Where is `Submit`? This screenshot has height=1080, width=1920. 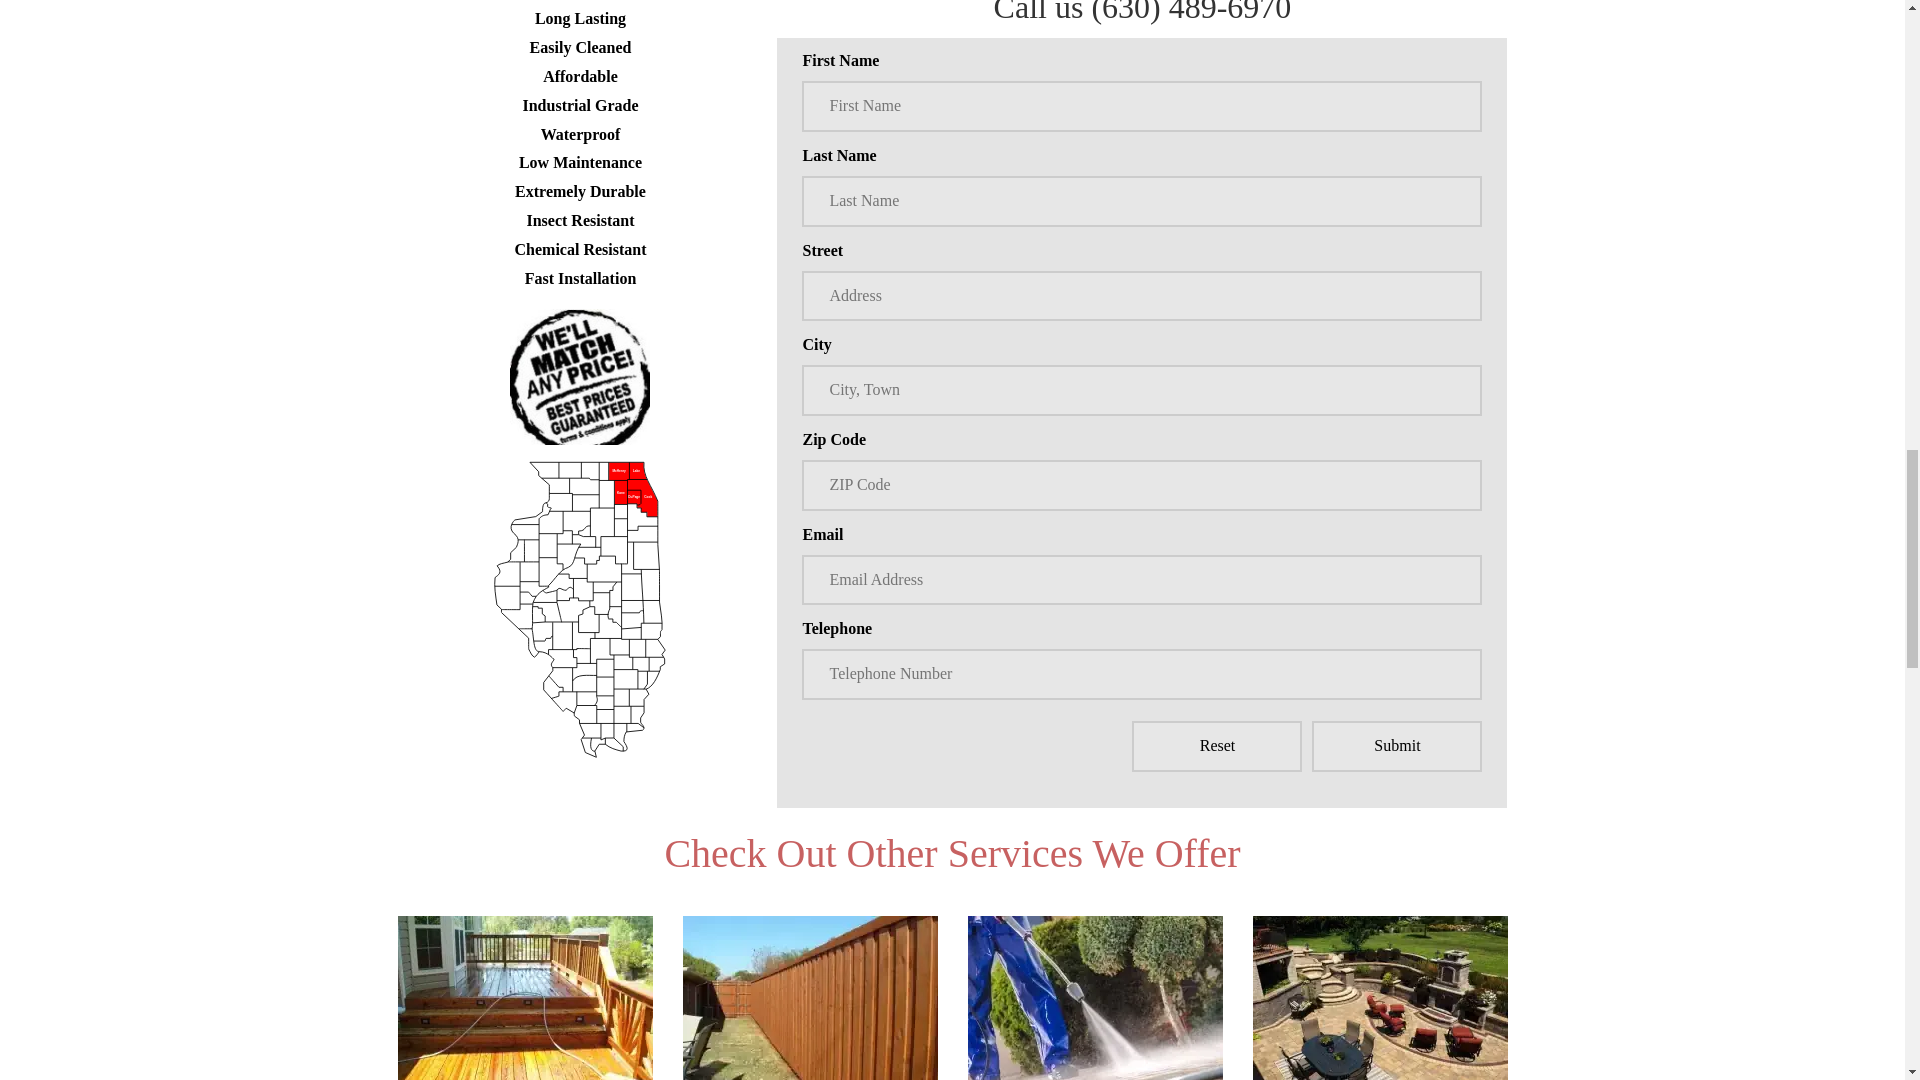
Submit is located at coordinates (1396, 746).